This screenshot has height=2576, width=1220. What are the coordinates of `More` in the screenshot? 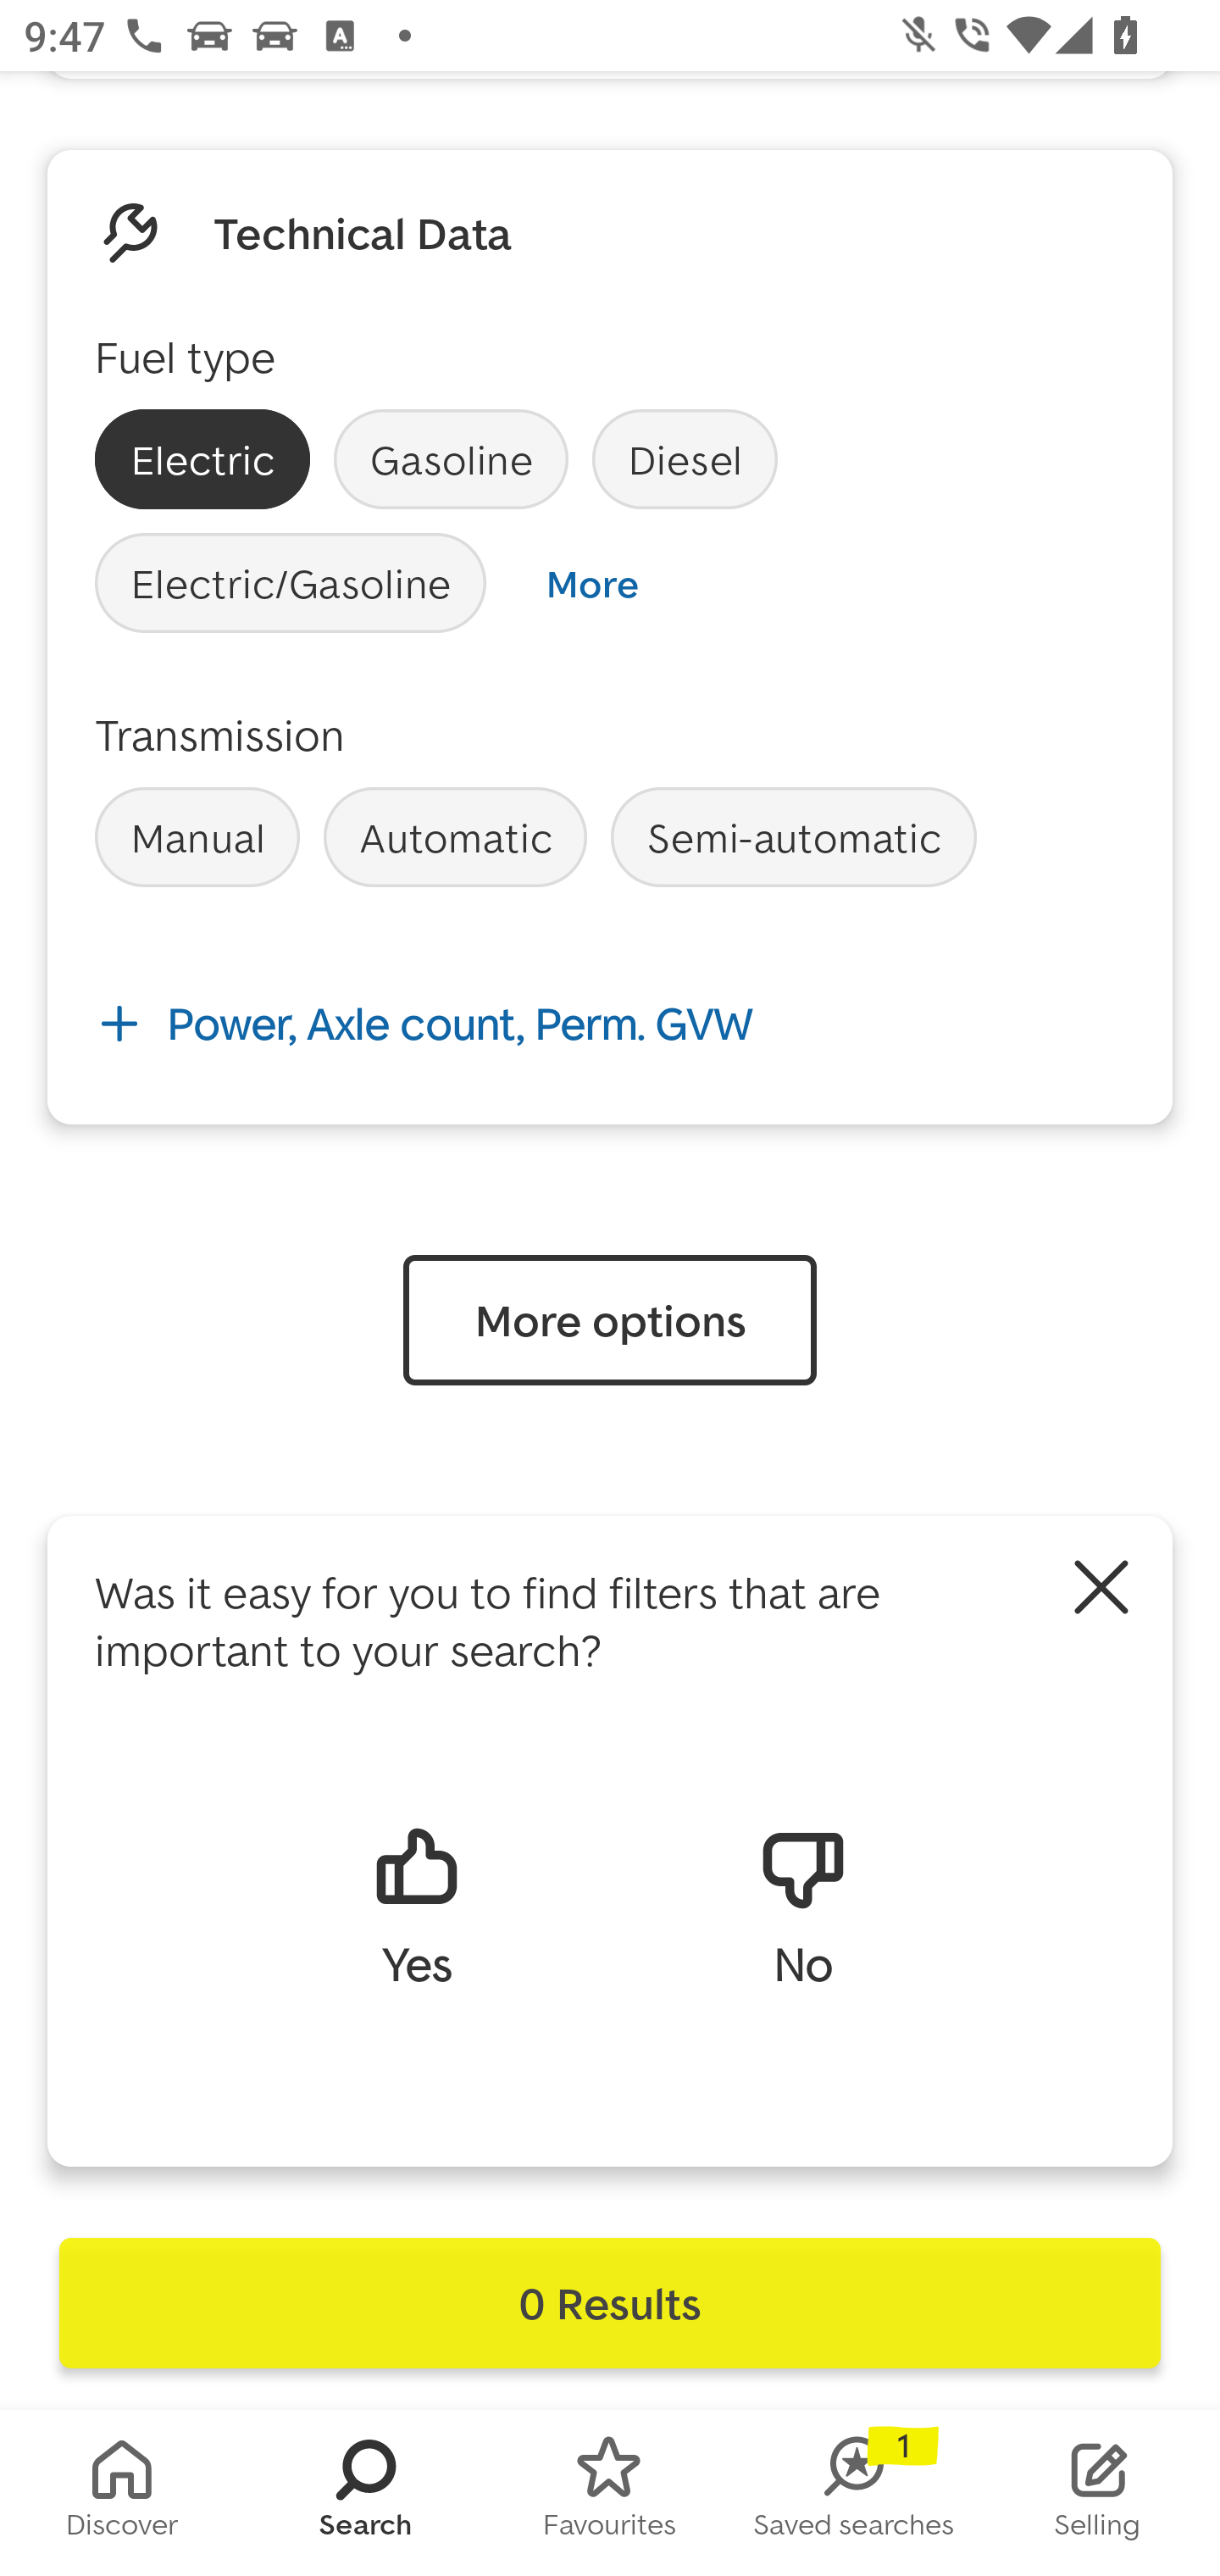 It's located at (591, 583).